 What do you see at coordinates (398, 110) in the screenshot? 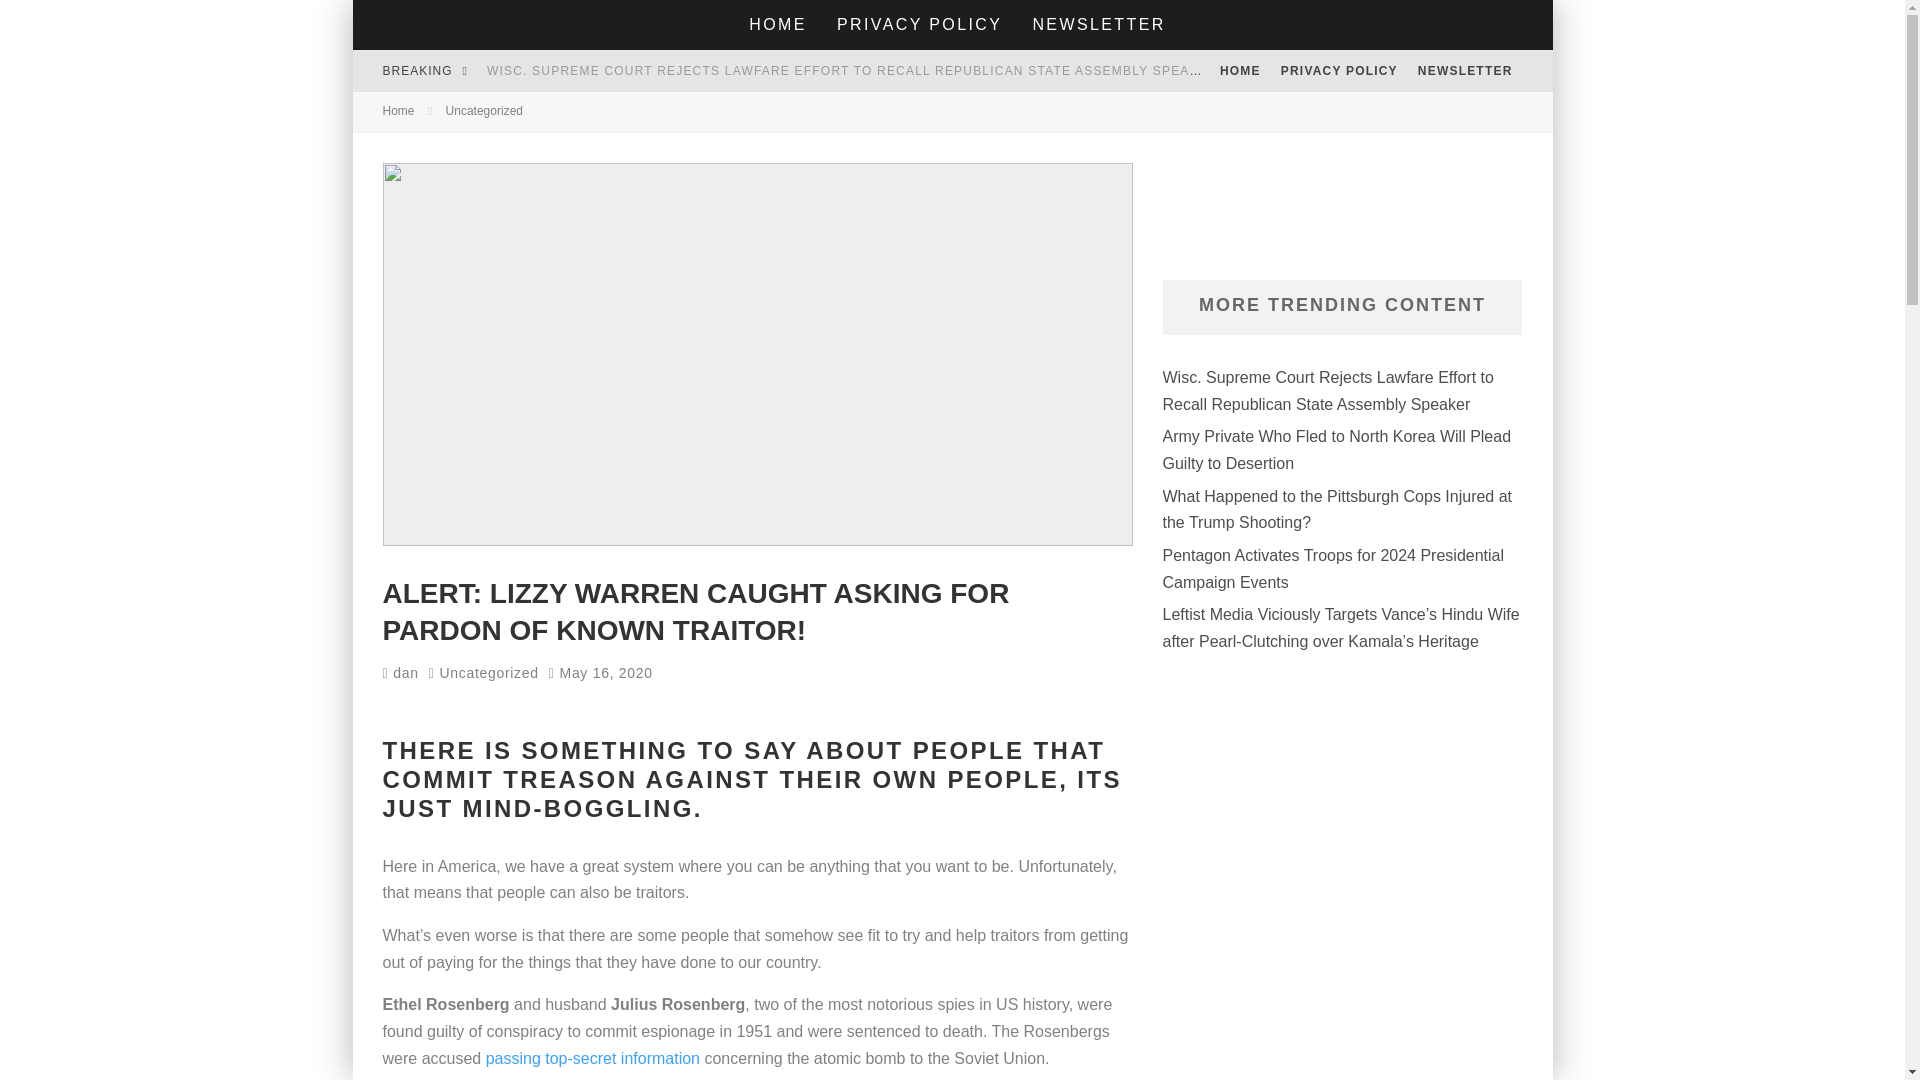
I see `Home` at bounding box center [398, 110].